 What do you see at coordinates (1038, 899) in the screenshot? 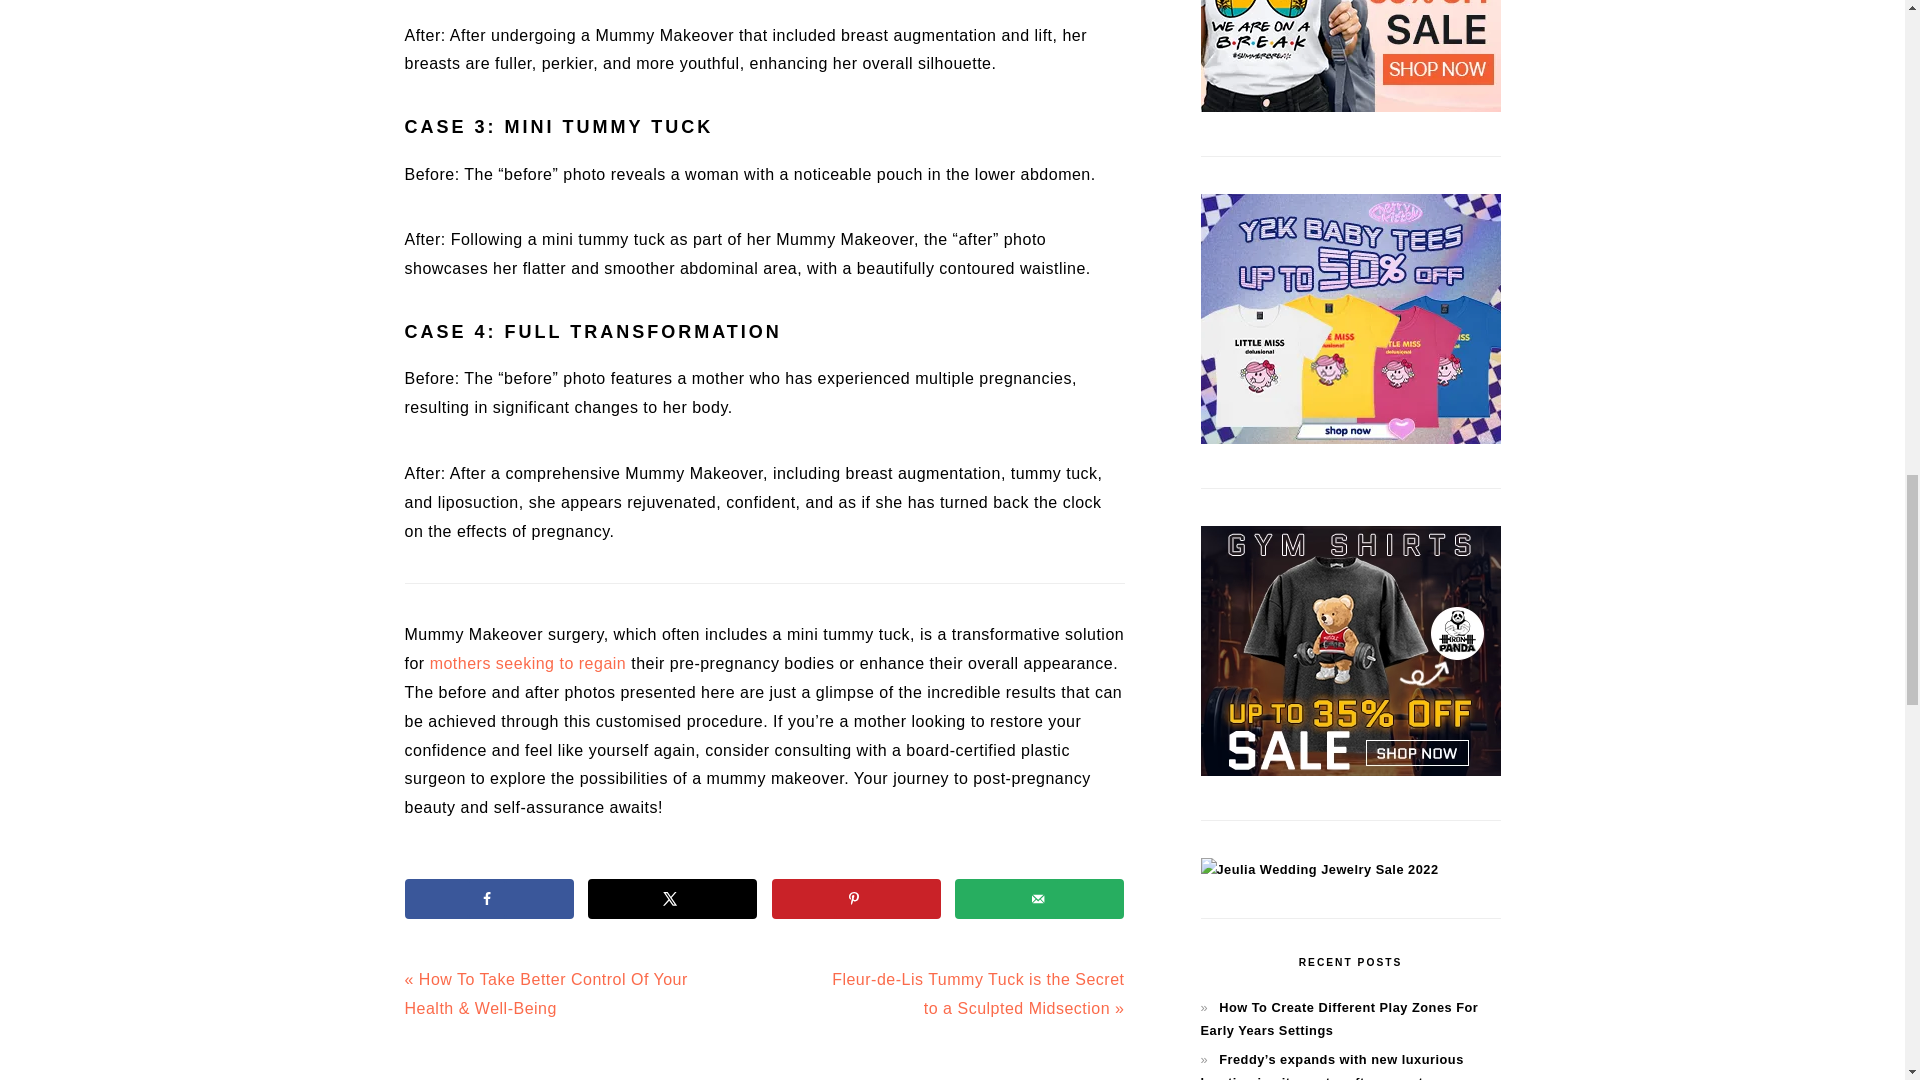
I see `Send over email` at bounding box center [1038, 899].